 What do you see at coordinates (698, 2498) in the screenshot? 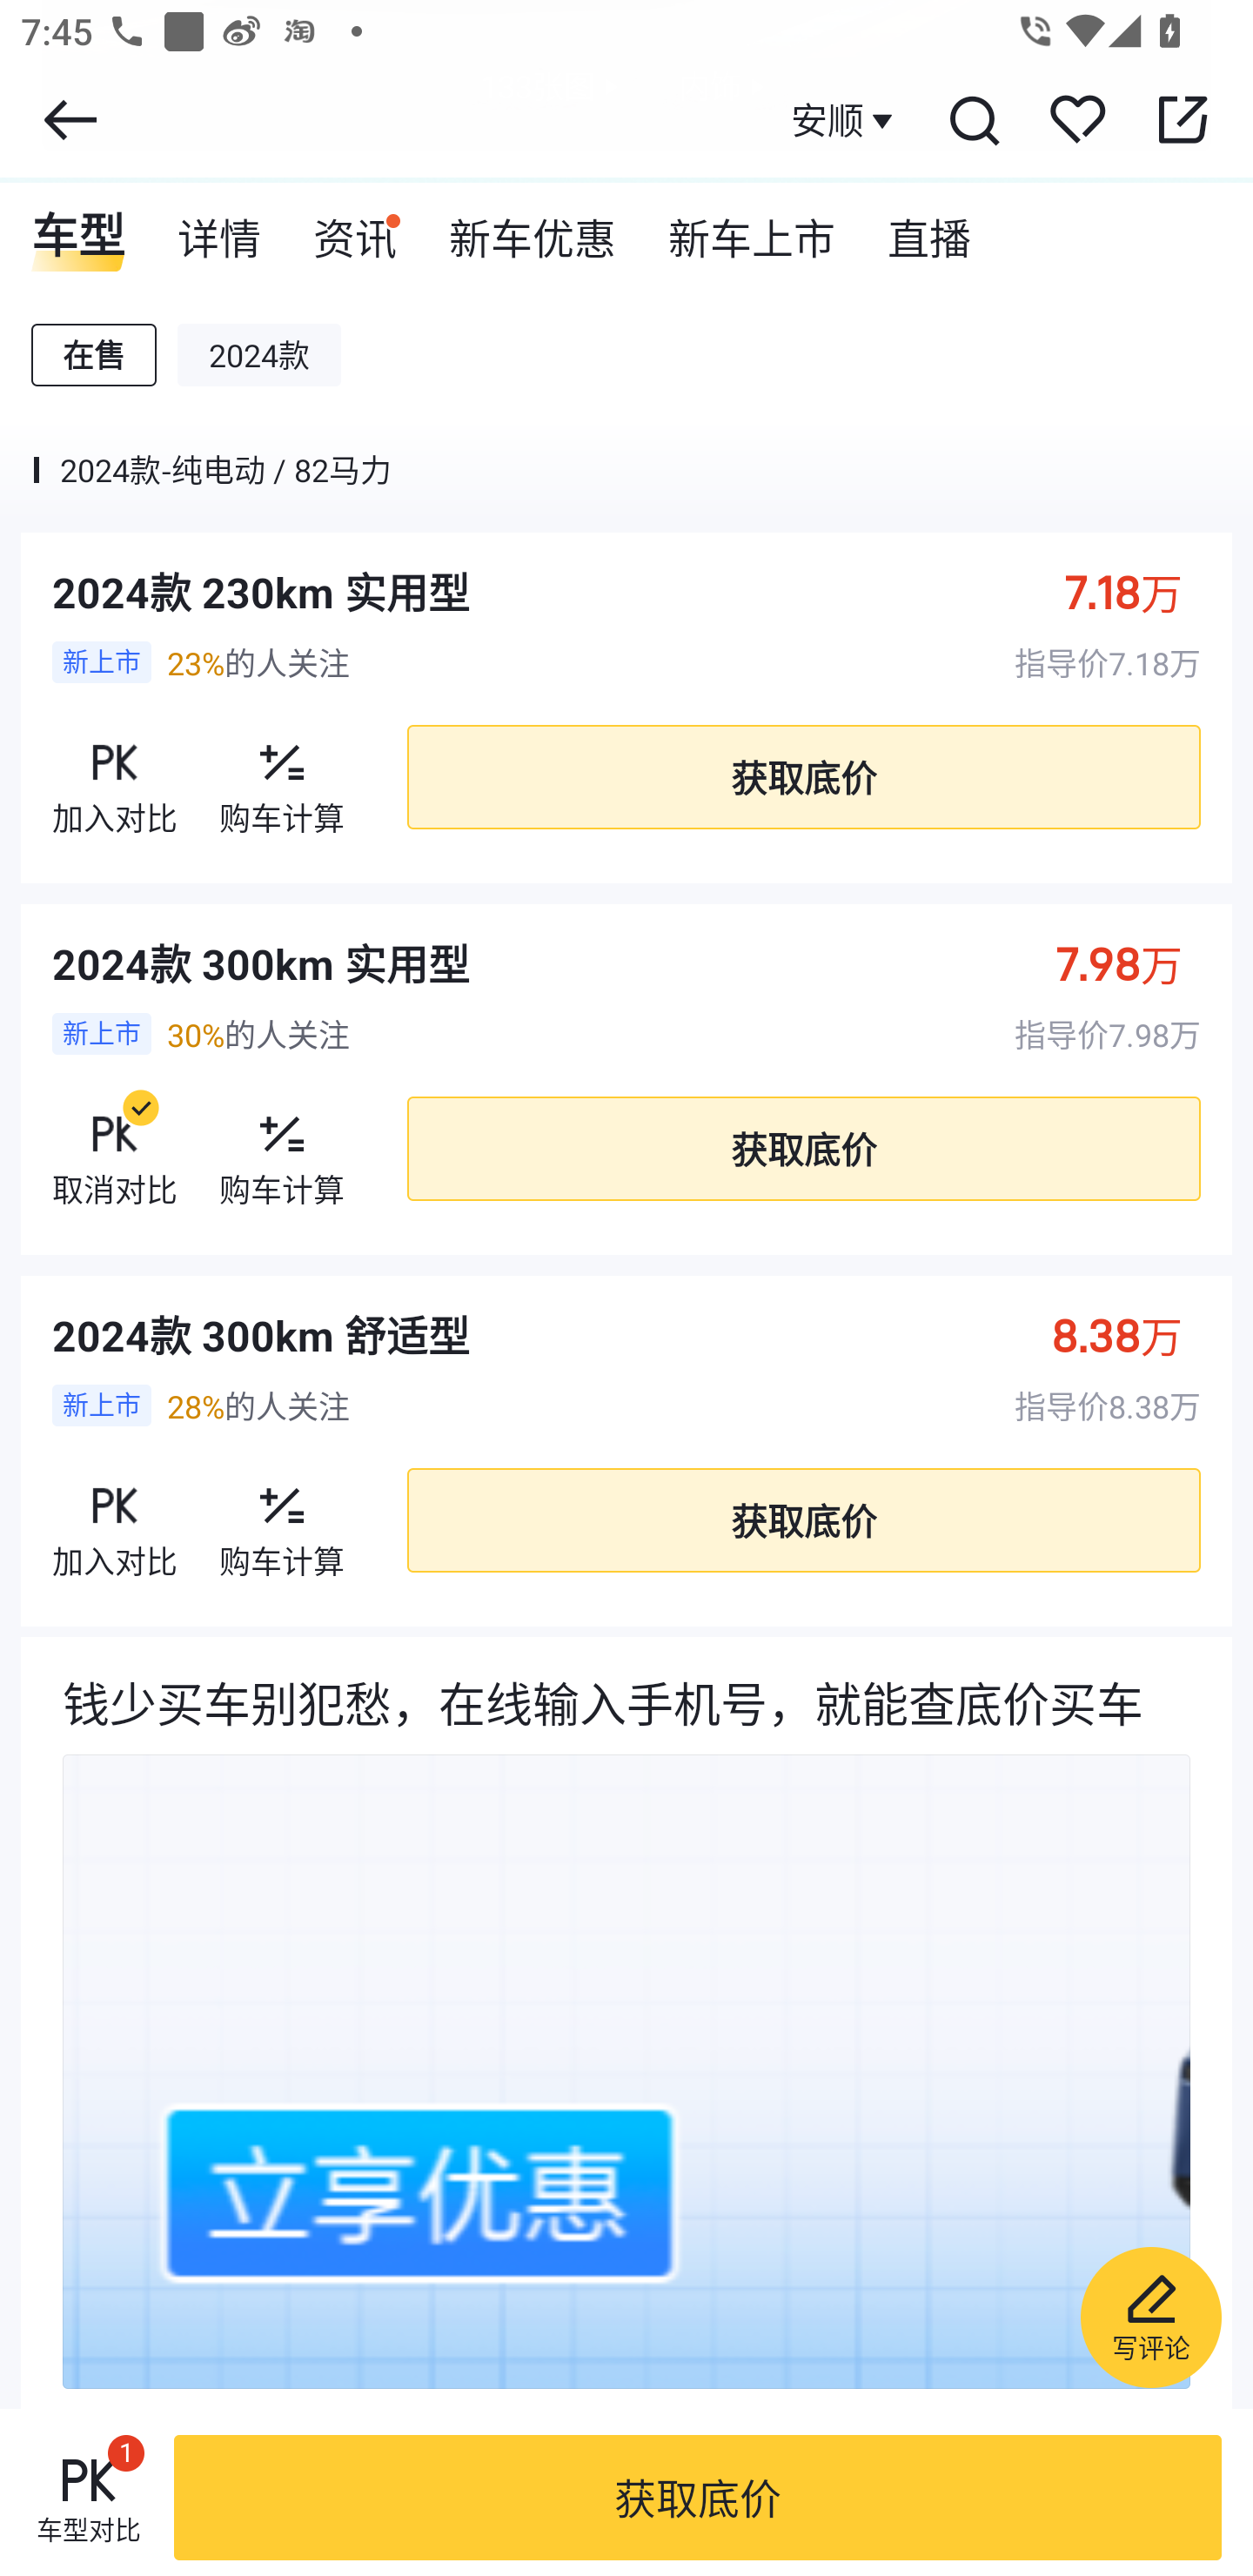
I see `获取底价` at bounding box center [698, 2498].